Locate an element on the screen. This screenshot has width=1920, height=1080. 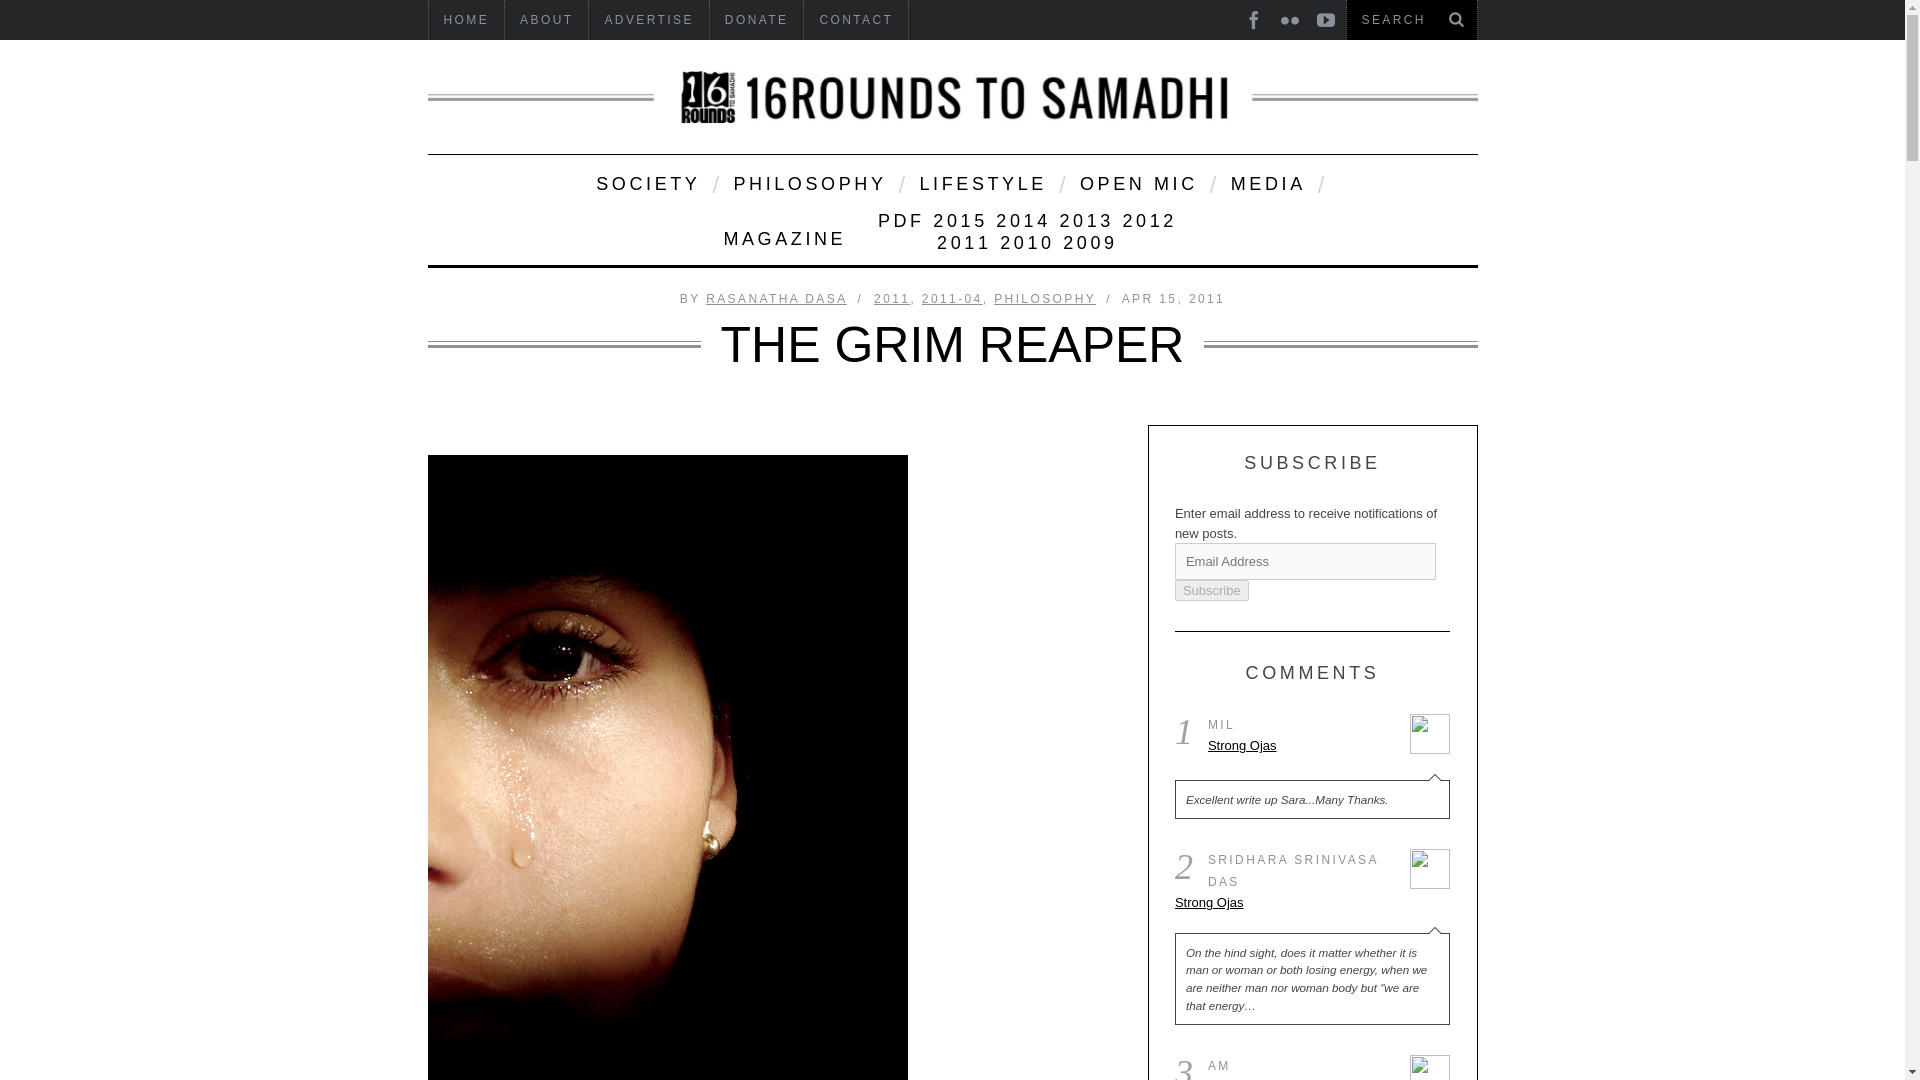
OPEN MIC is located at coordinates (1137, 182).